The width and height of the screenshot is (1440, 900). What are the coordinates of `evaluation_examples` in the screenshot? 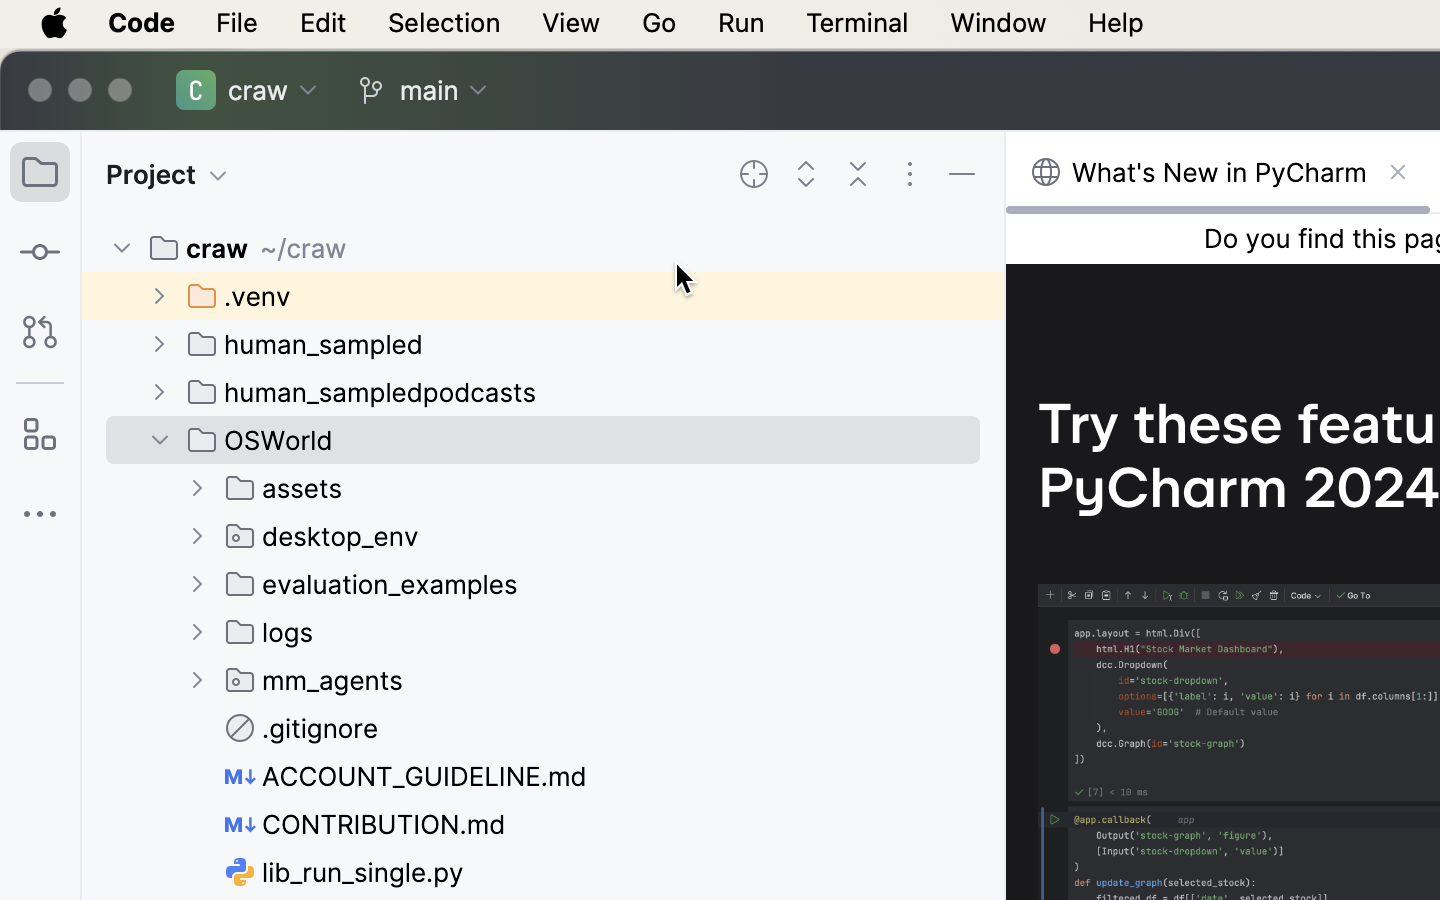 It's located at (372, 584).